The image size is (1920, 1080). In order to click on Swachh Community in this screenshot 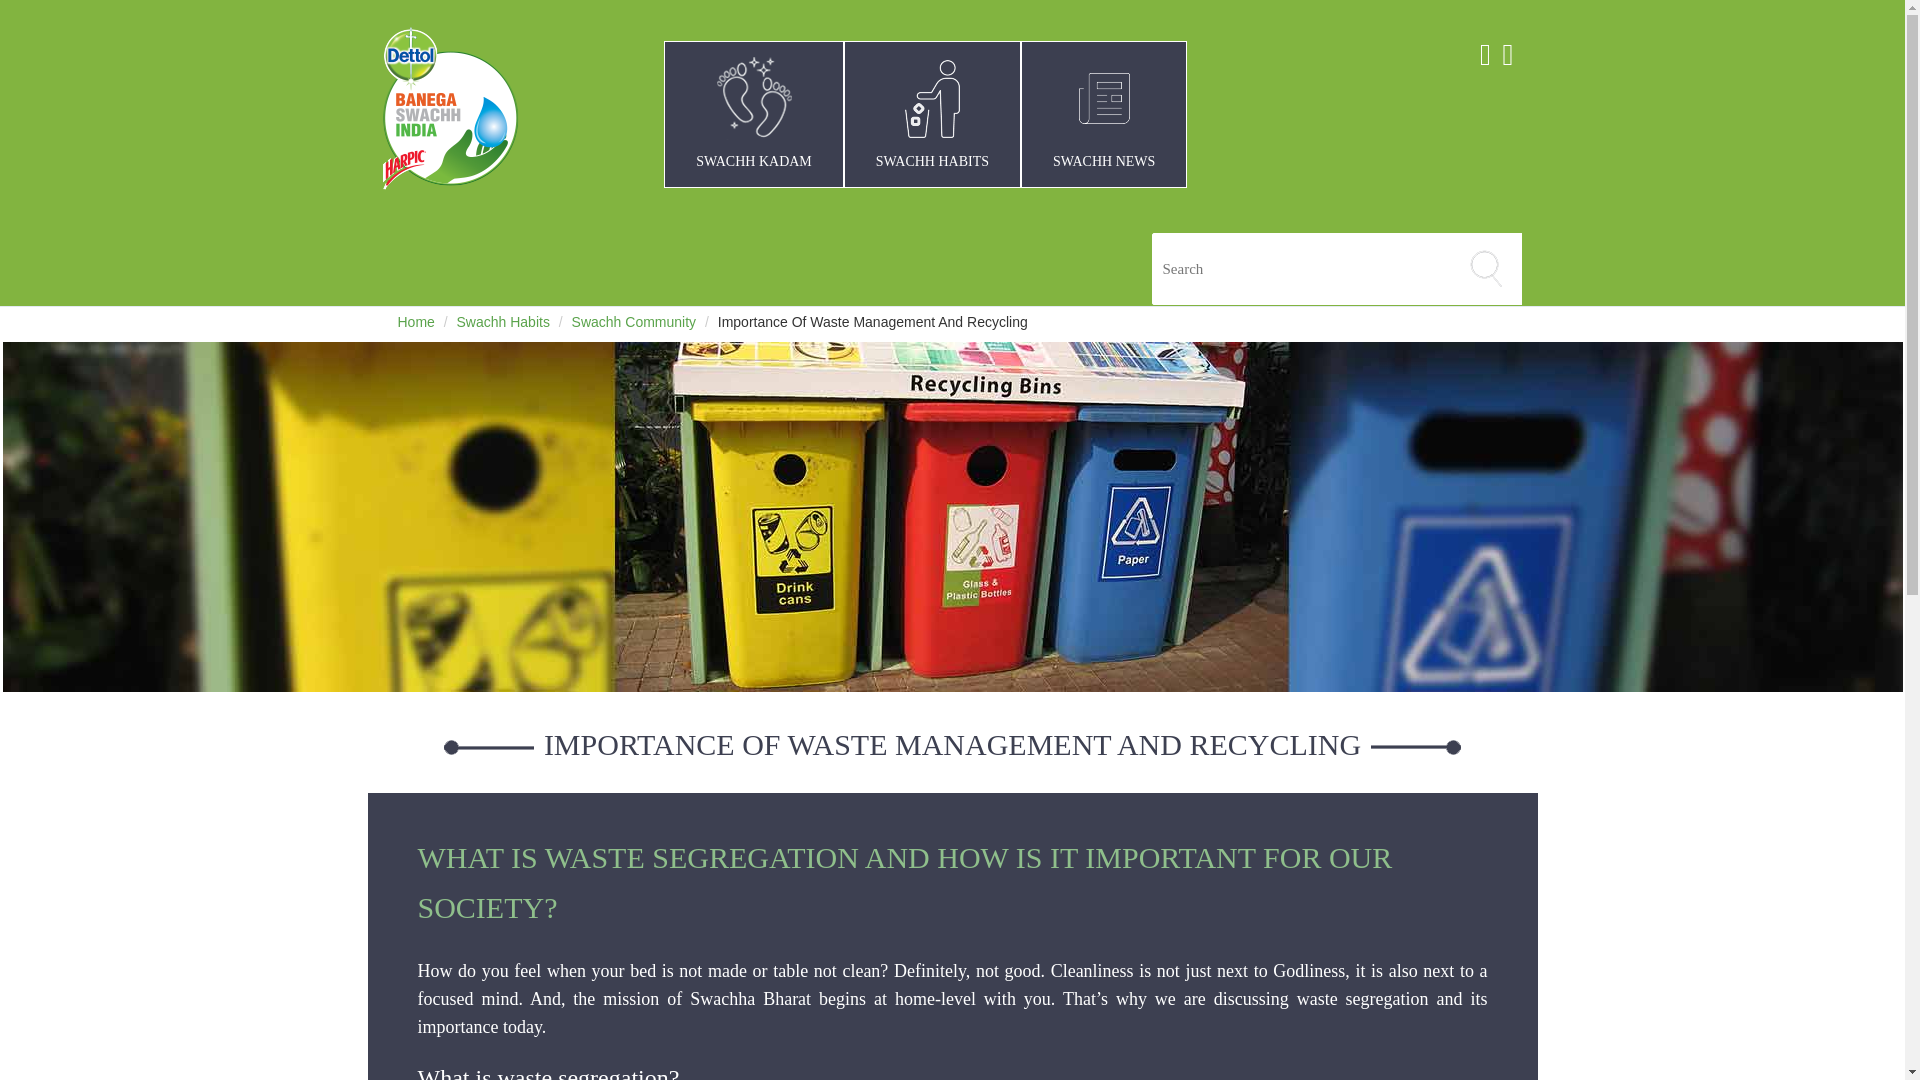, I will do `click(634, 322)`.